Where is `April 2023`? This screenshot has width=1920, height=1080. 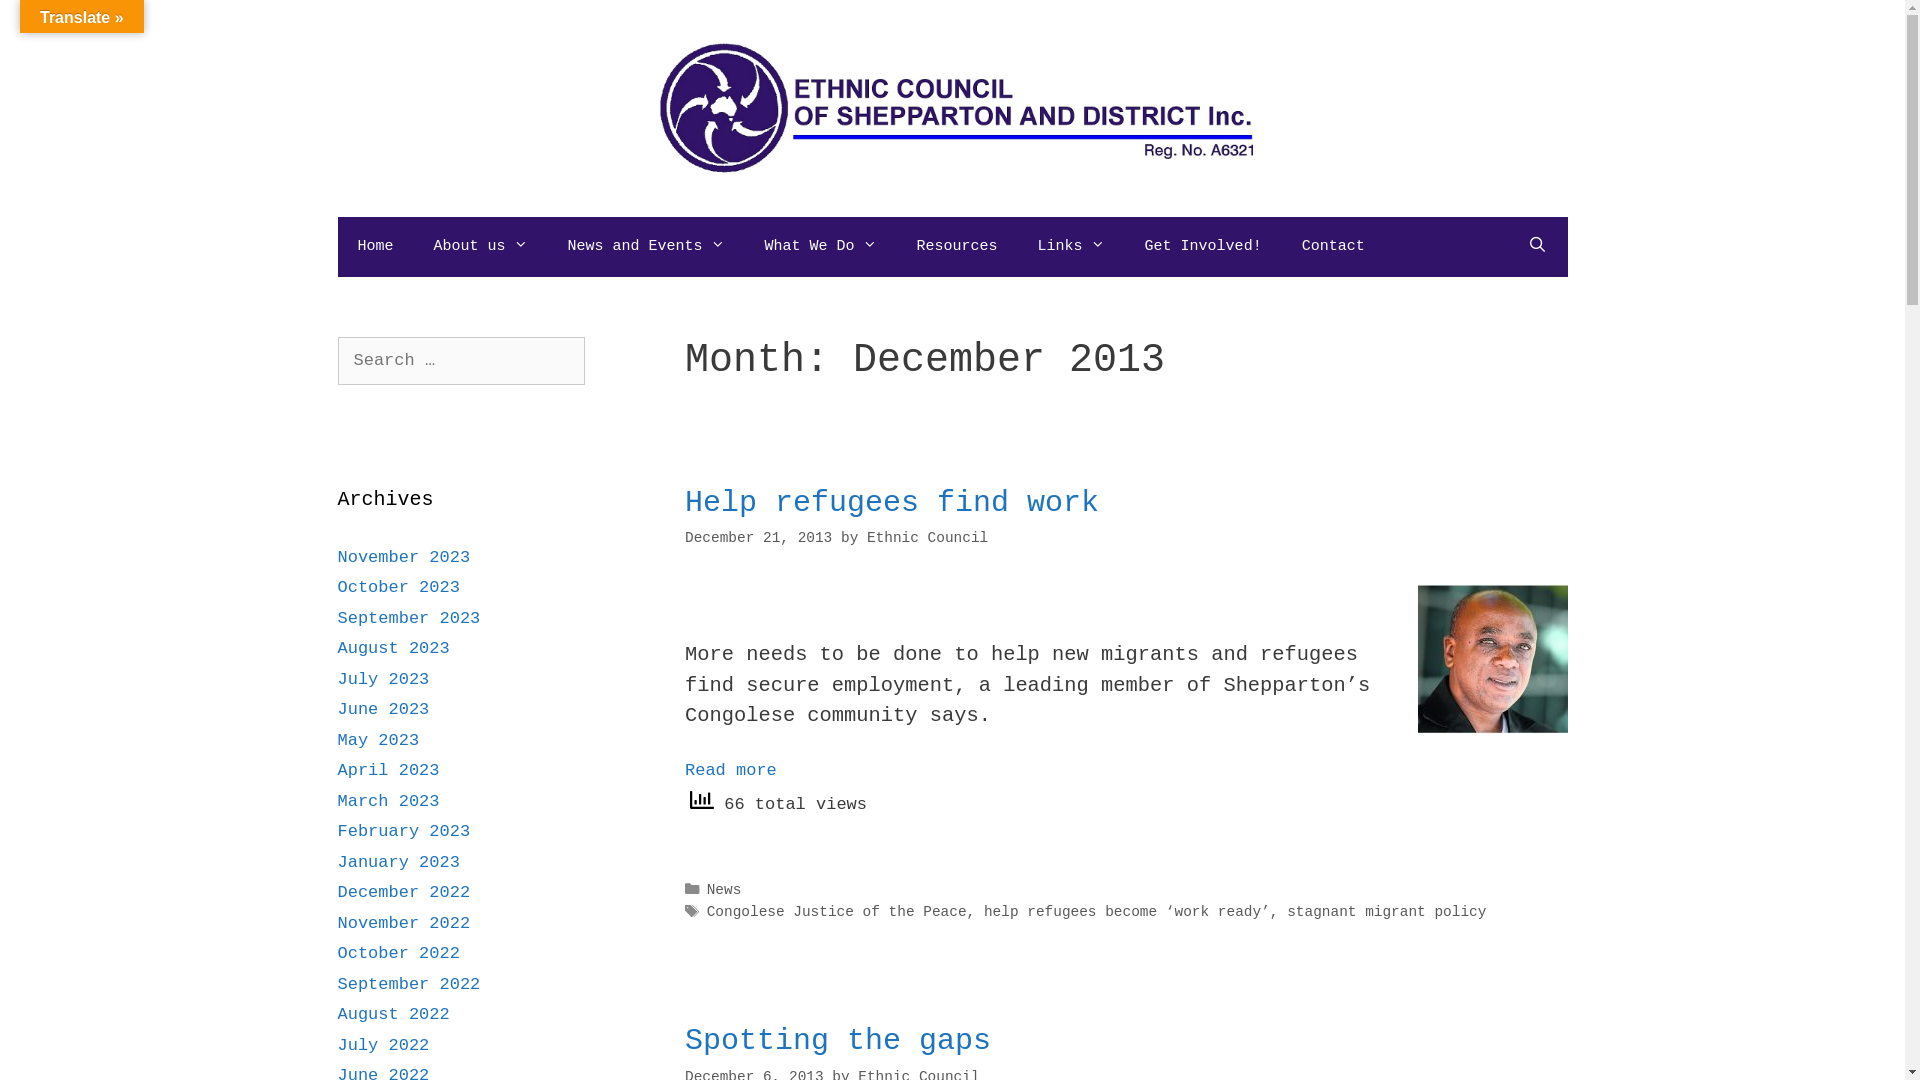 April 2023 is located at coordinates (389, 770).